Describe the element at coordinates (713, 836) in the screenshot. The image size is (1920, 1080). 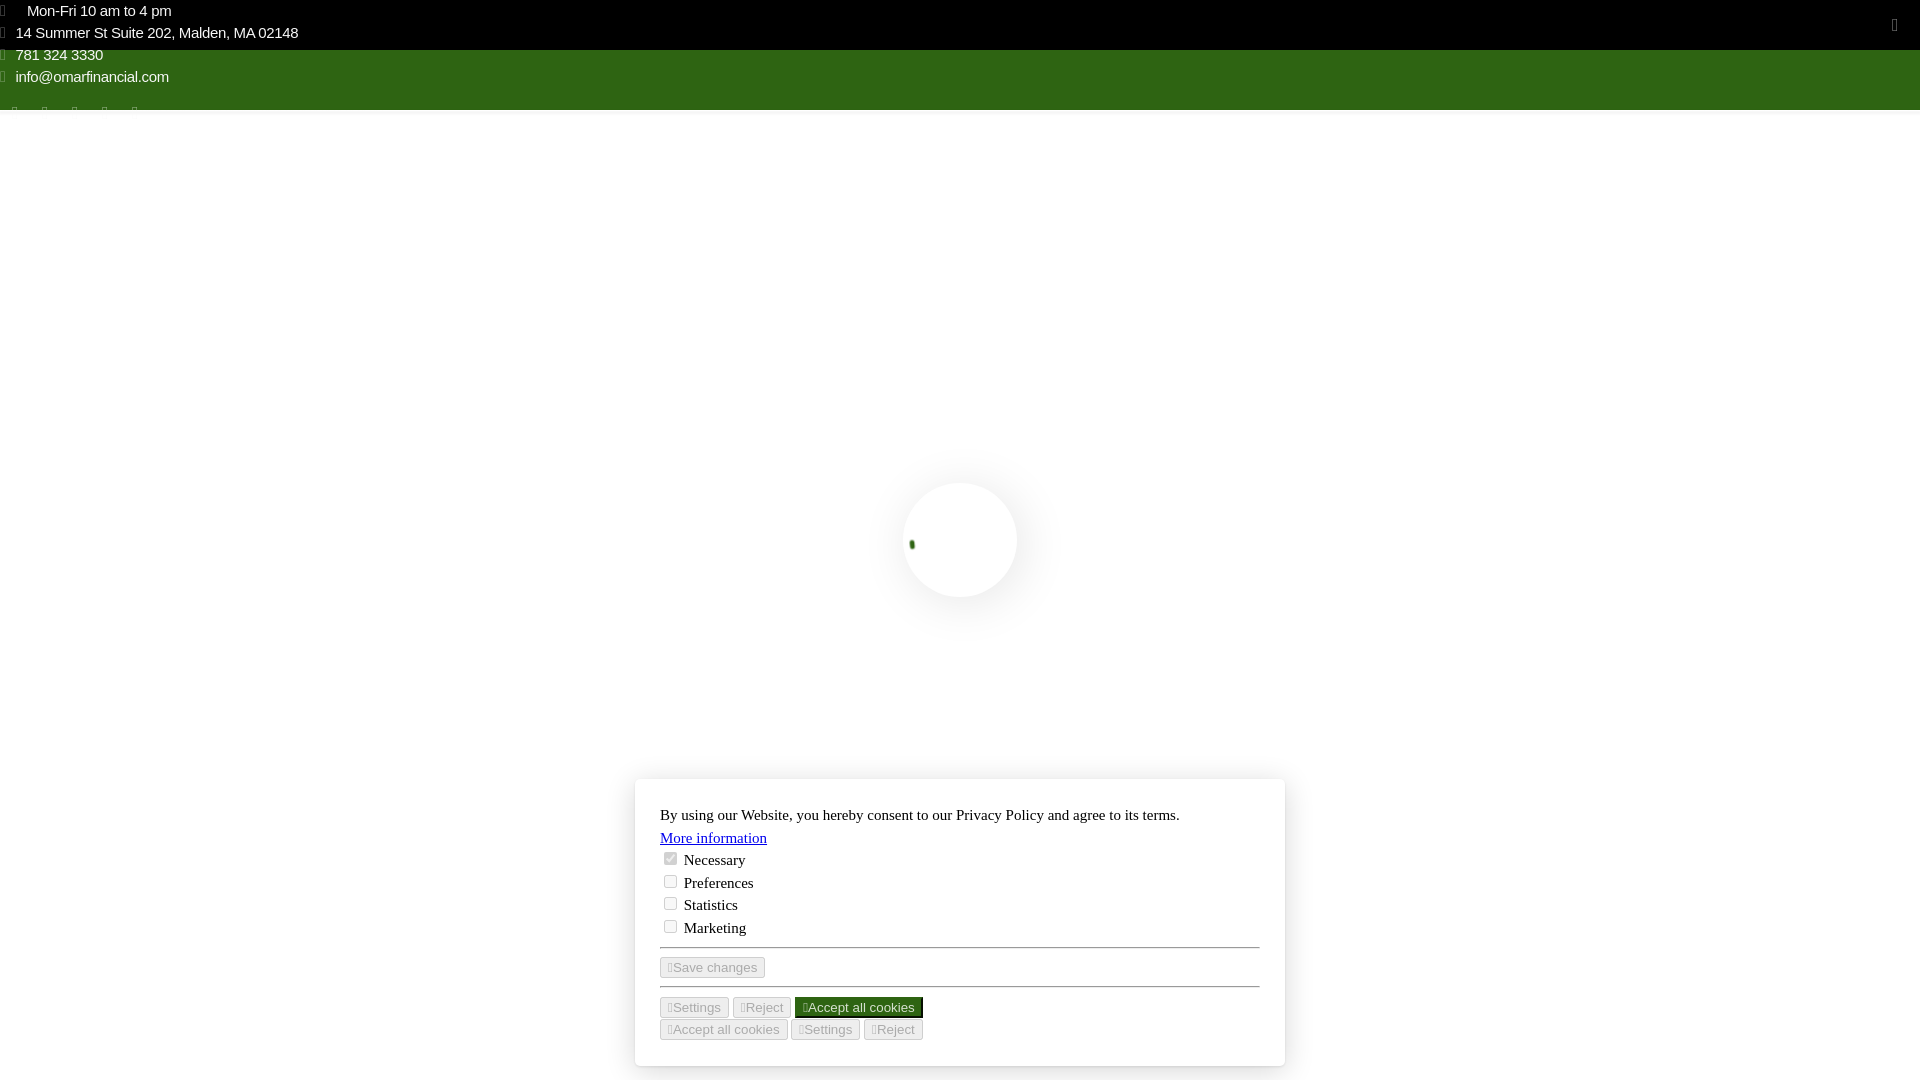
I see `More information` at that location.